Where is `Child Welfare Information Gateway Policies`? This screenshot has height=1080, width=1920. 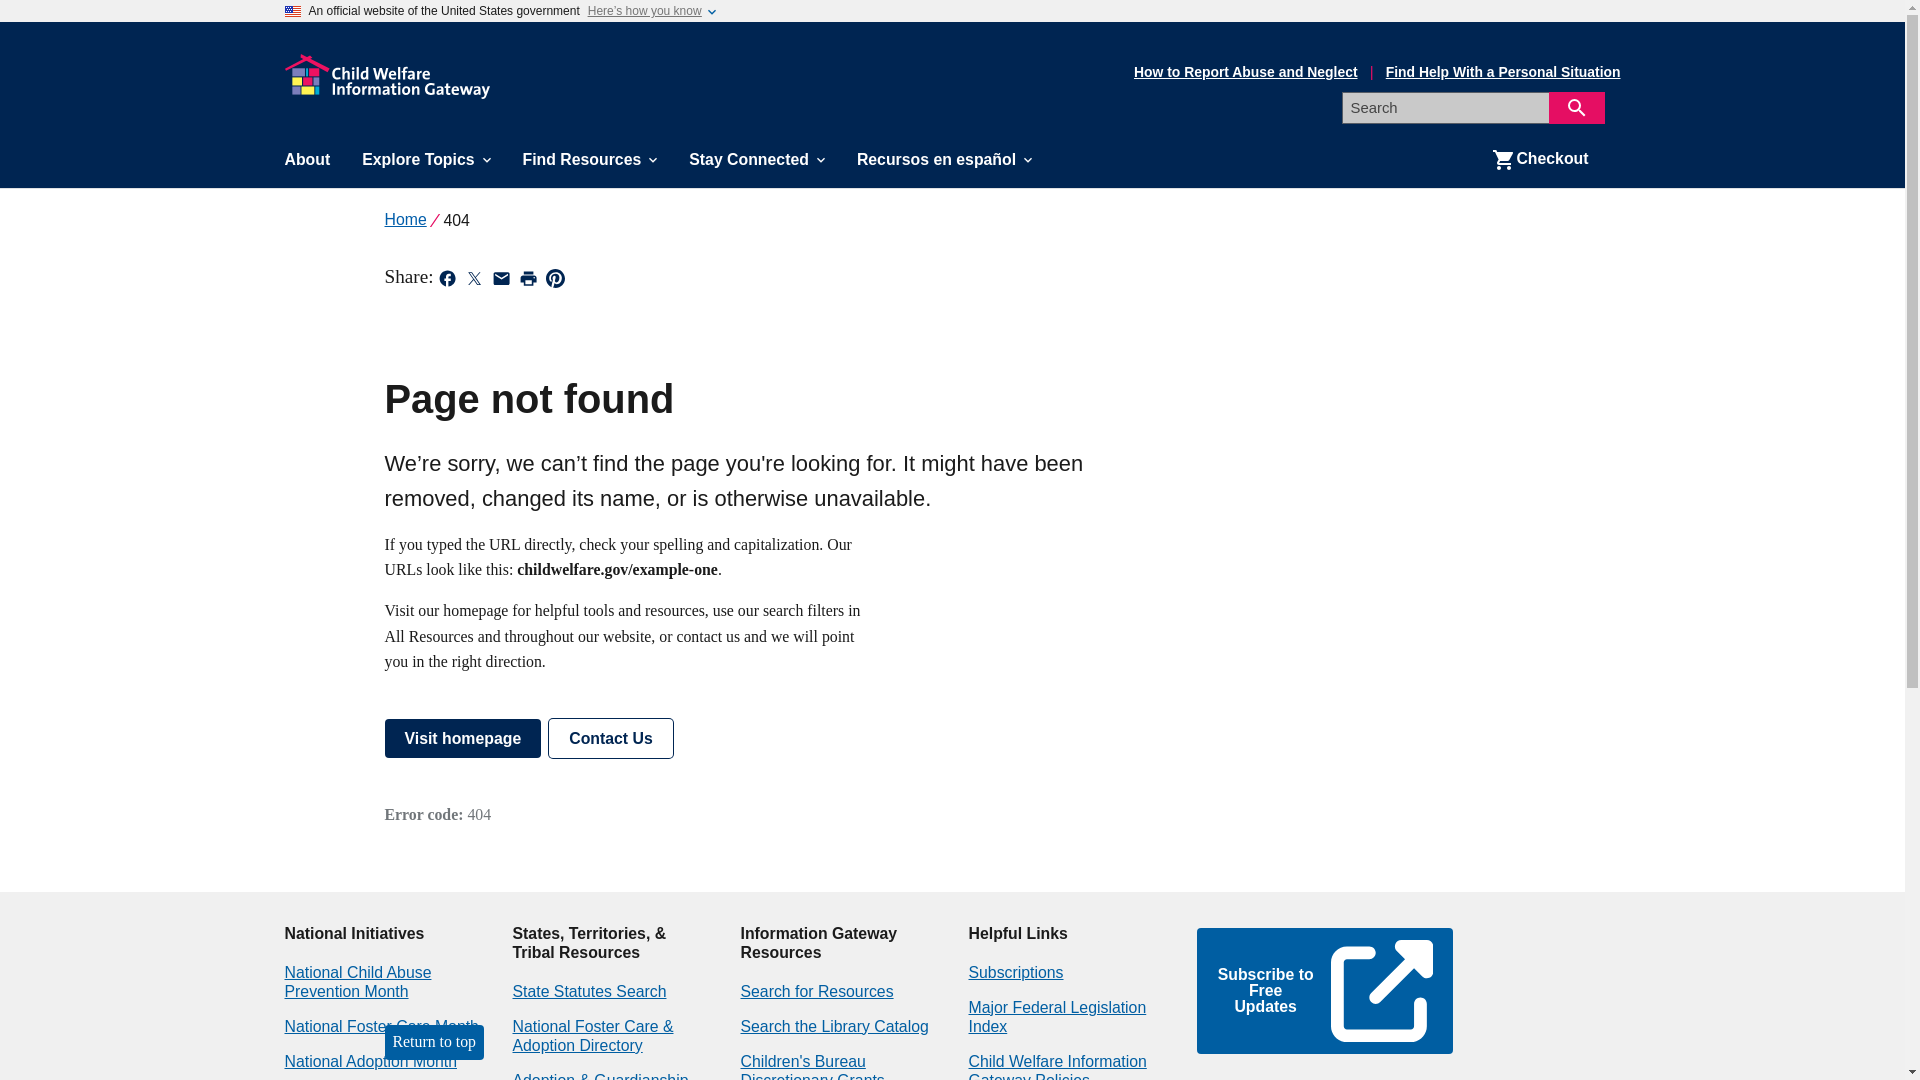 Child Welfare Information Gateway Policies is located at coordinates (1056, 1066).